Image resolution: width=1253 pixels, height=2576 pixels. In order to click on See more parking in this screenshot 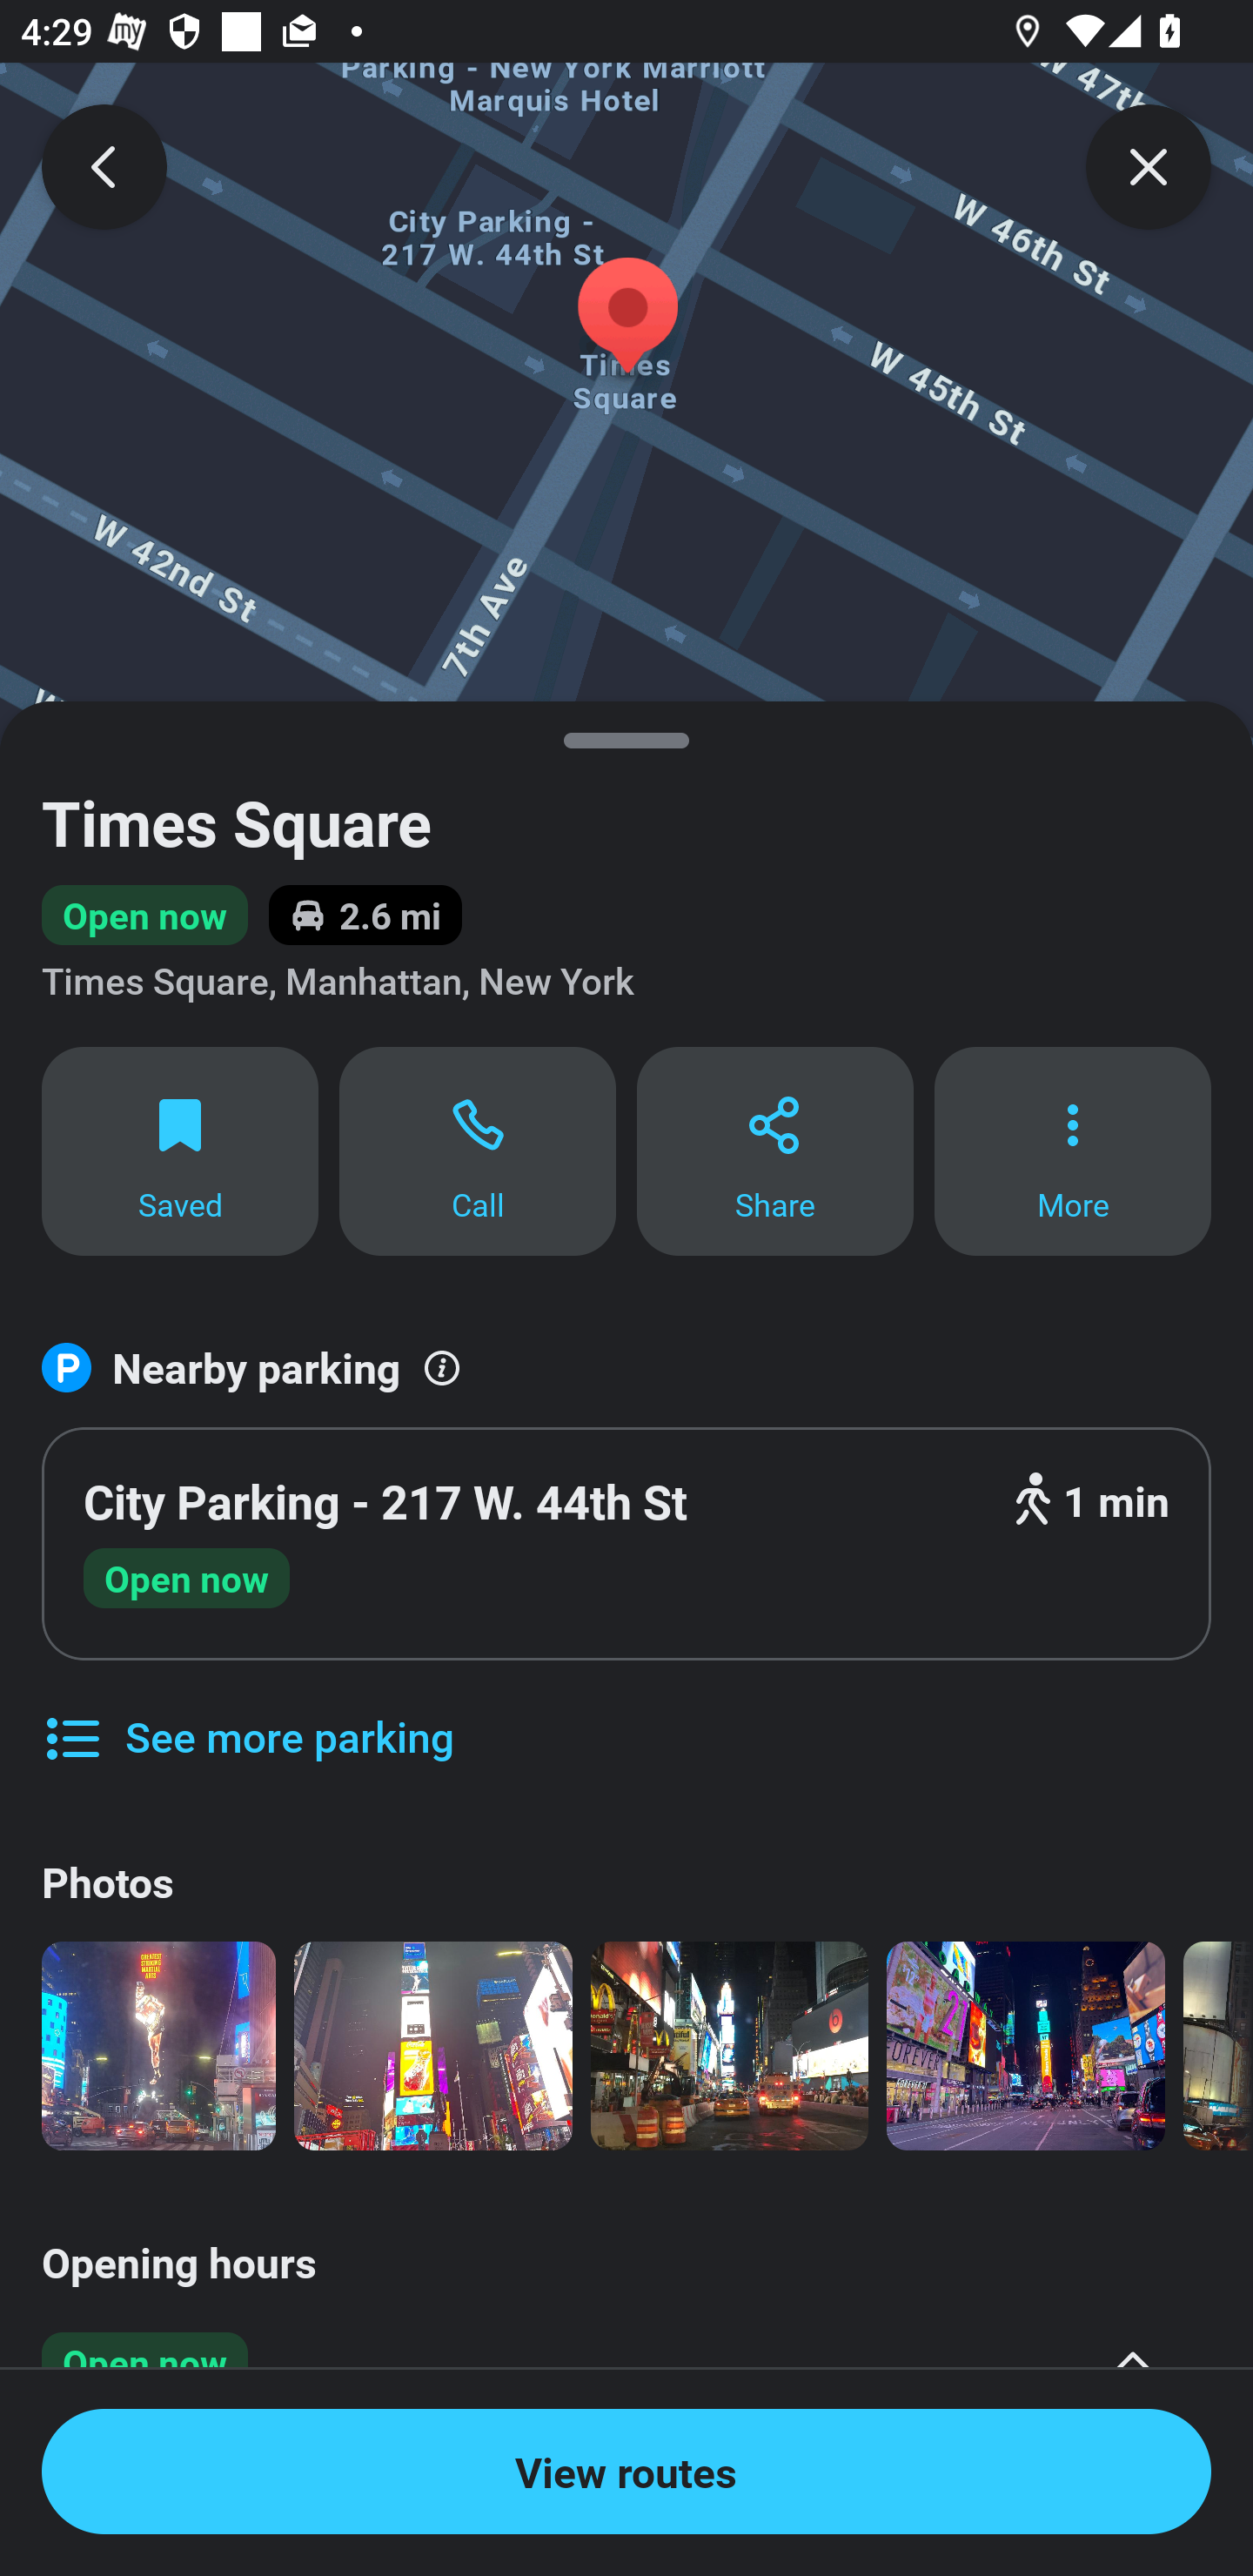, I will do `click(247, 1715)`.